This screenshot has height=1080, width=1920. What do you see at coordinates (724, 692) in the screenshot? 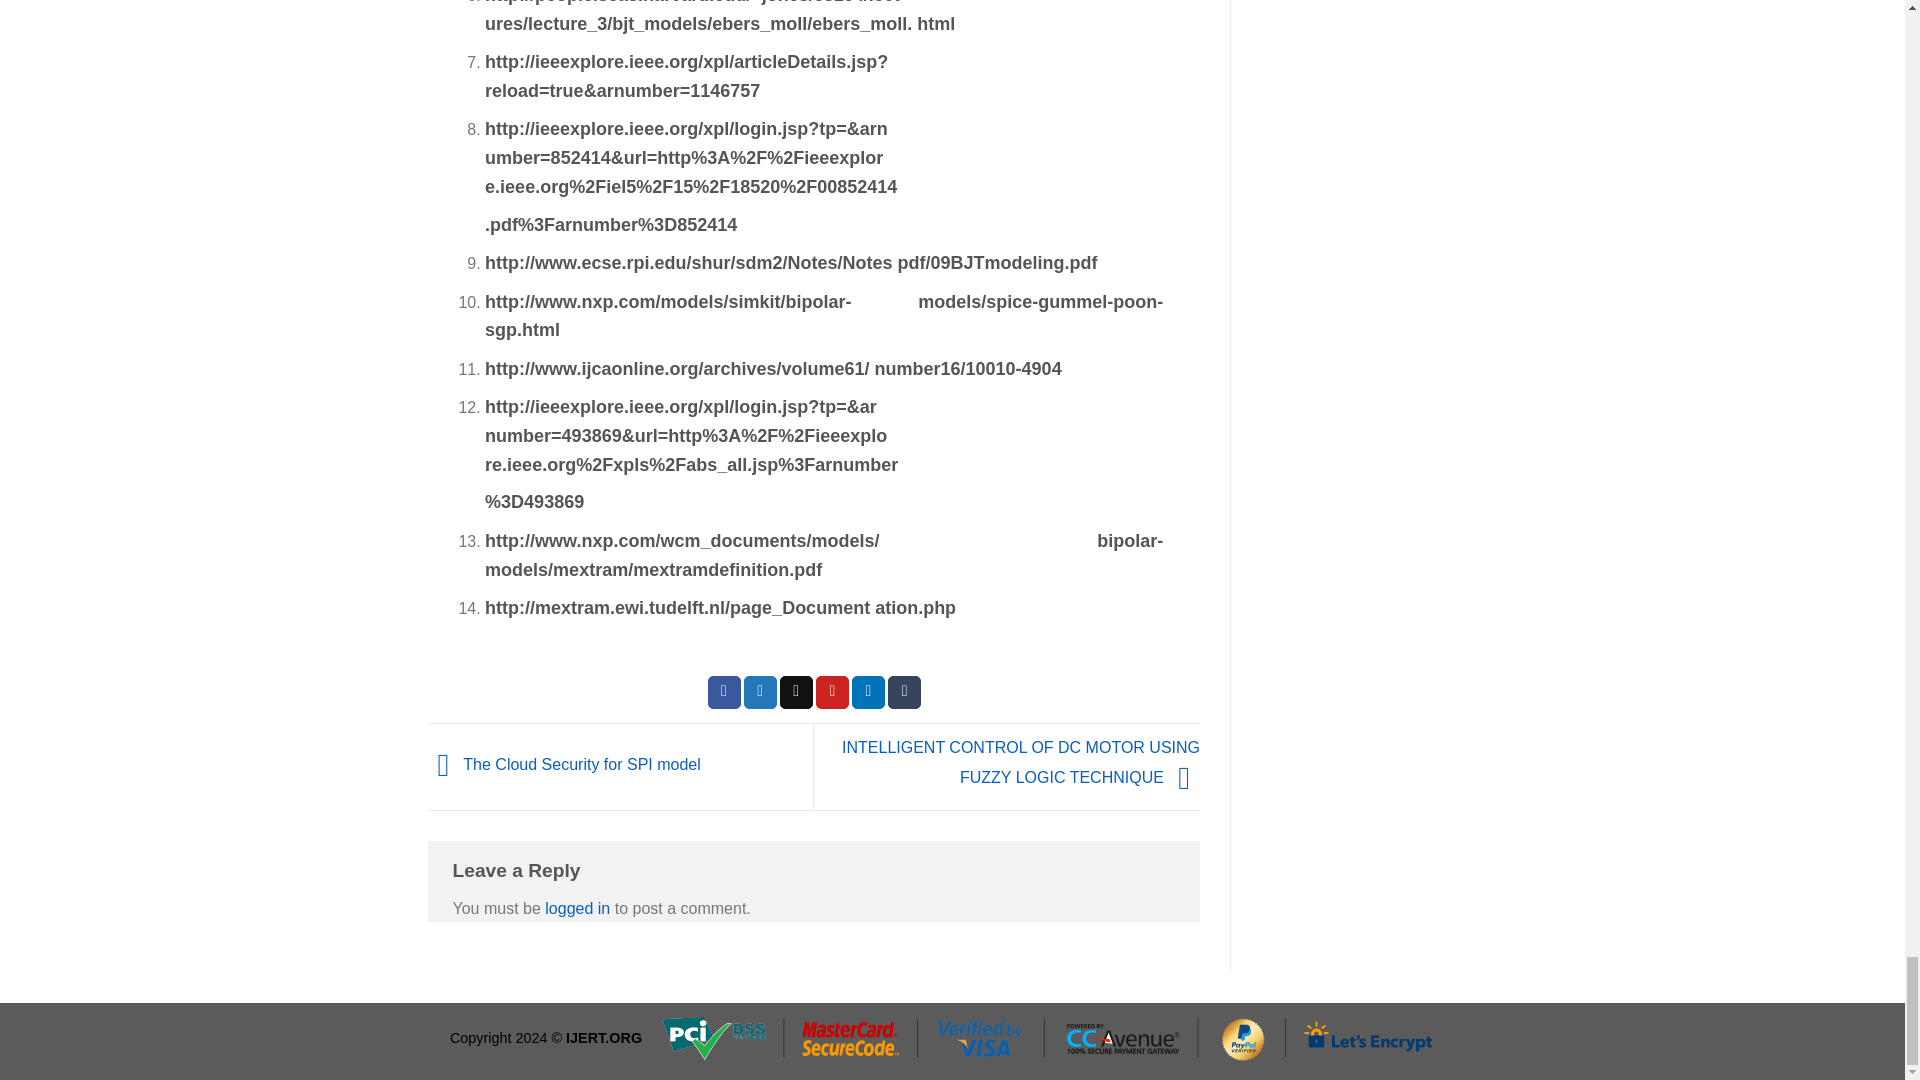
I see `Share on Facebook` at bounding box center [724, 692].